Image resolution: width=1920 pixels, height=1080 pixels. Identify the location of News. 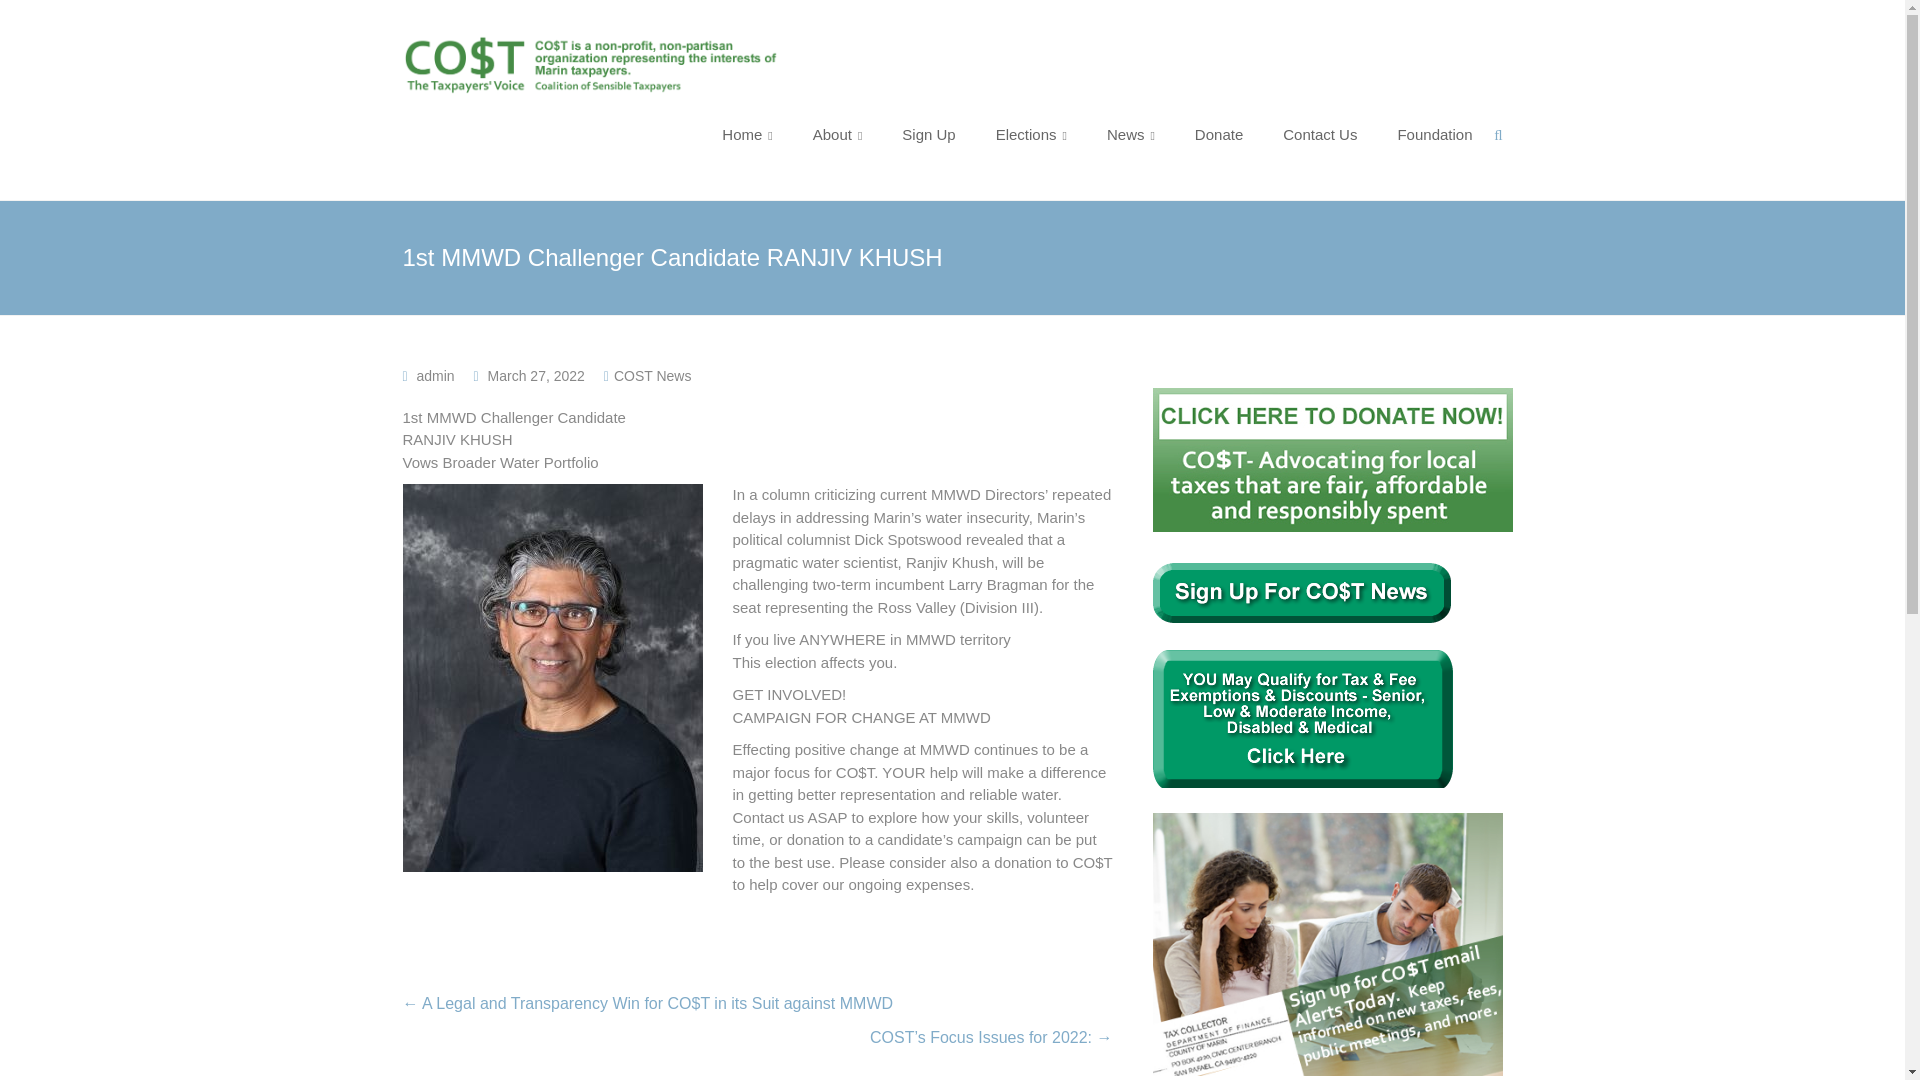
(1131, 134).